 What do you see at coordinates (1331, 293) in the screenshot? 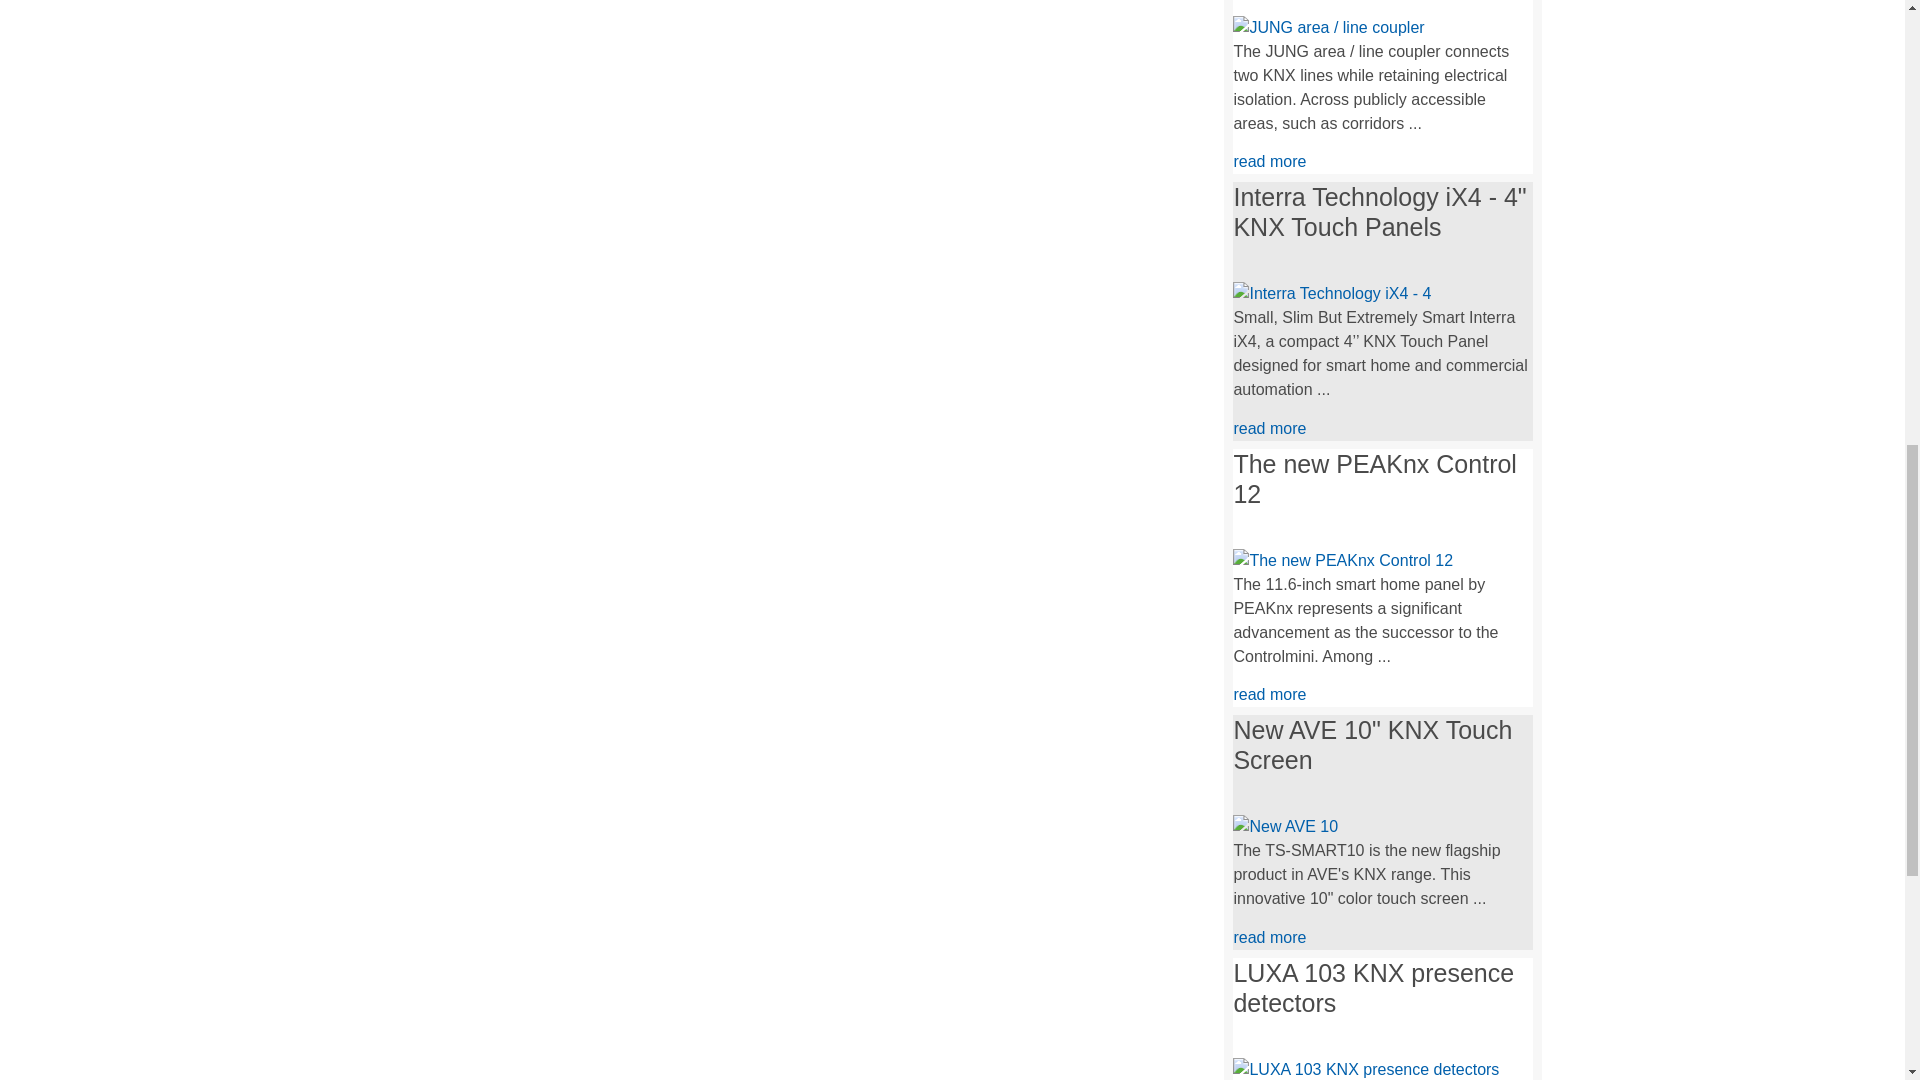
I see `Interra Technology iX4 - 4` at bounding box center [1331, 293].